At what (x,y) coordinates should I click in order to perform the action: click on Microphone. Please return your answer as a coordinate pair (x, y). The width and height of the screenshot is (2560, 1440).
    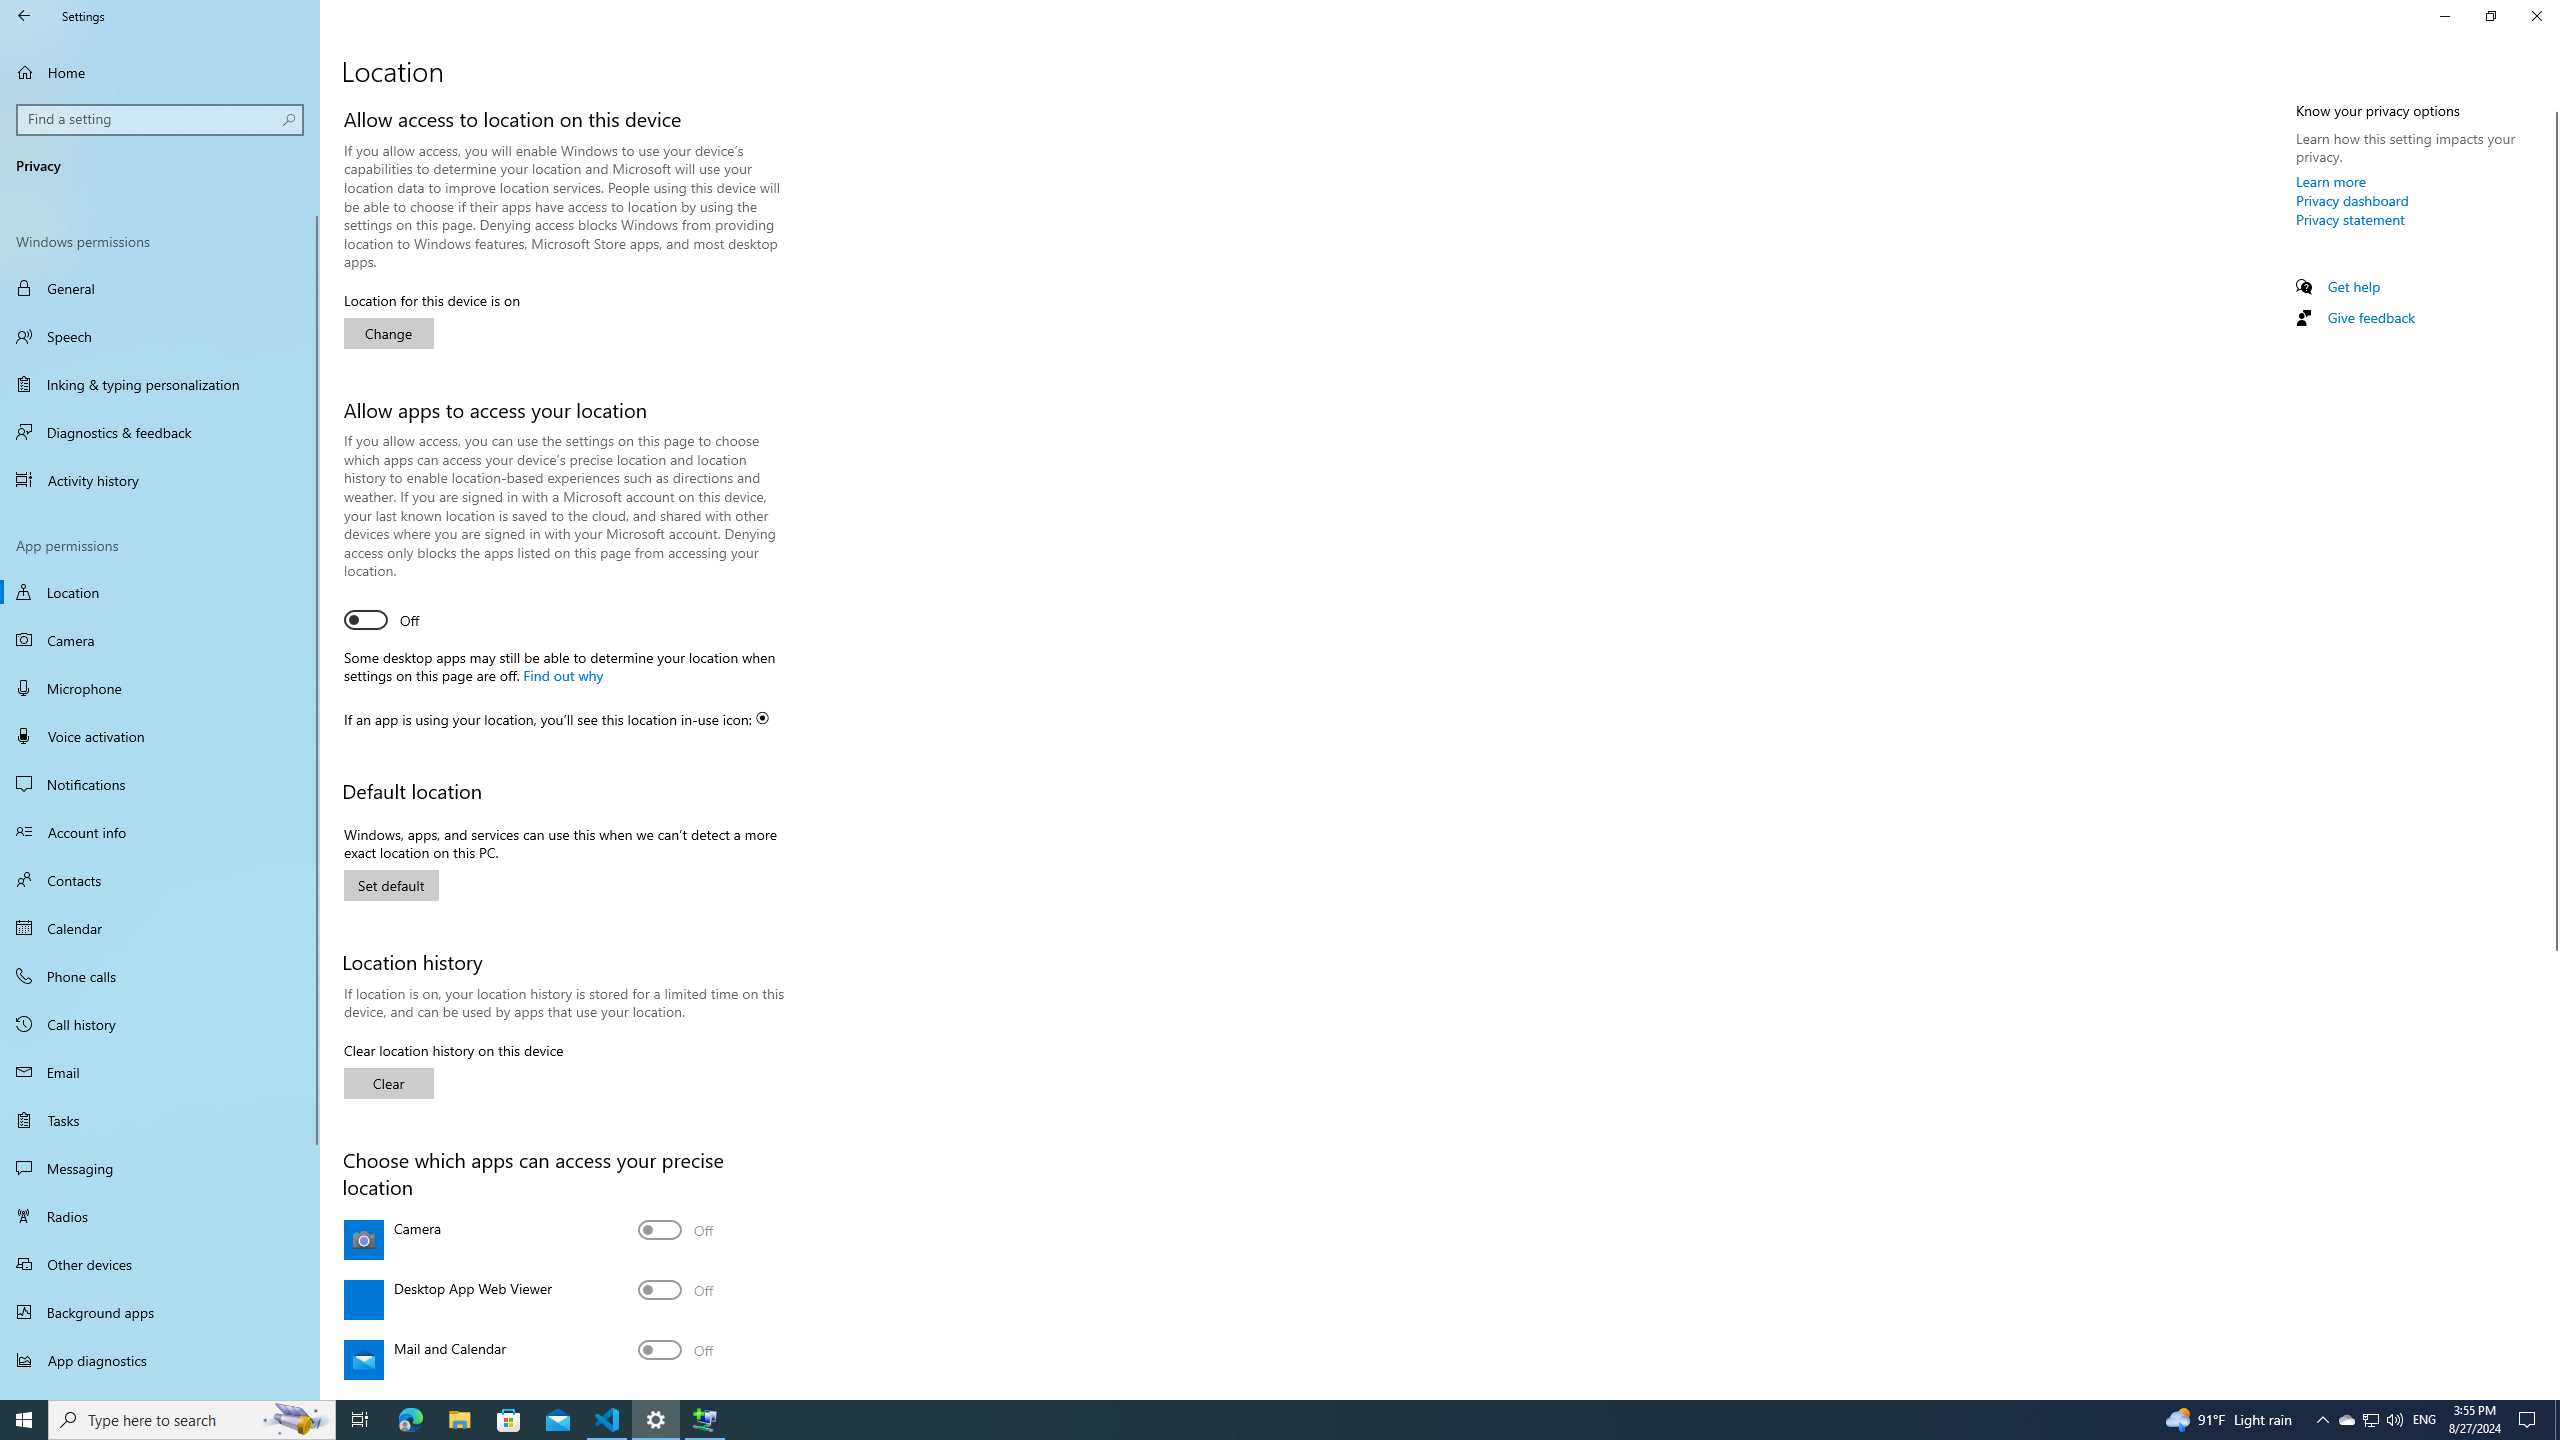
    Looking at the image, I should click on (160, 687).